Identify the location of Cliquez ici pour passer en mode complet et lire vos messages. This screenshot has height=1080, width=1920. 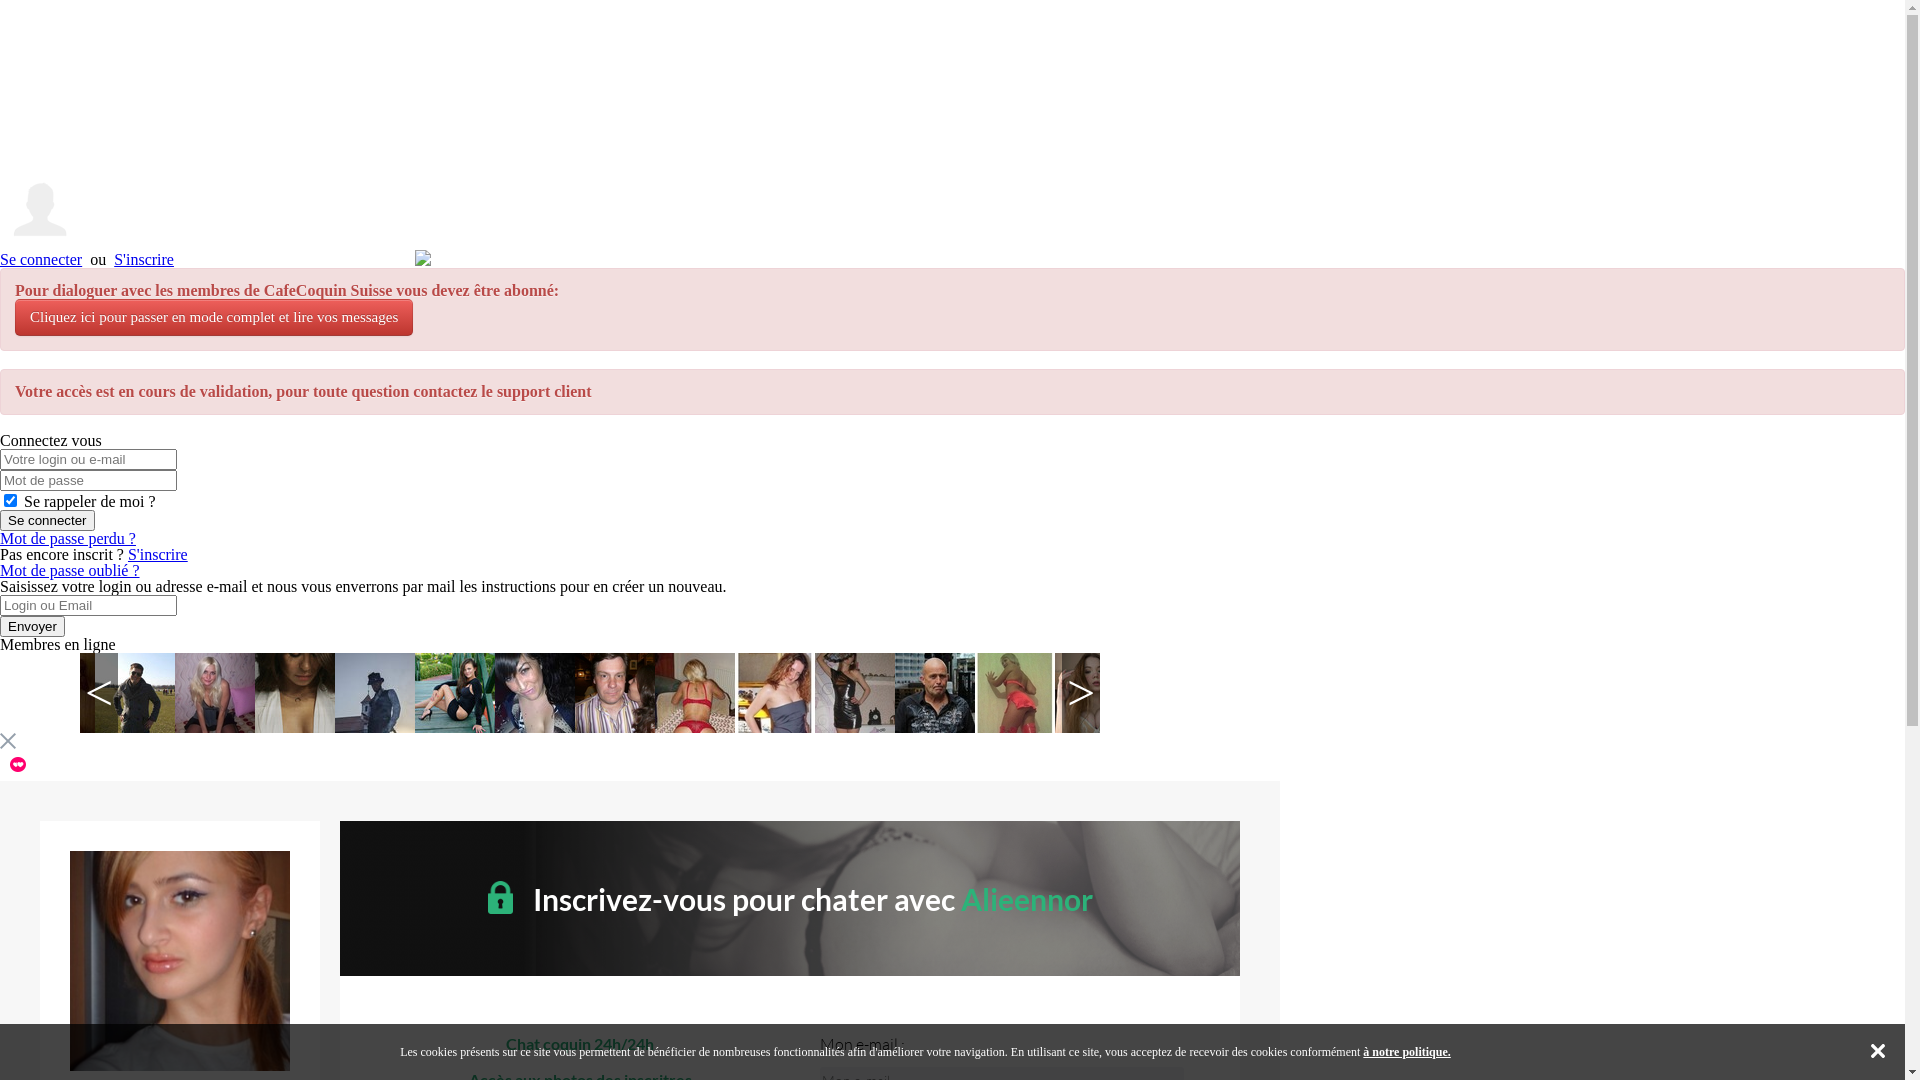
(214, 318).